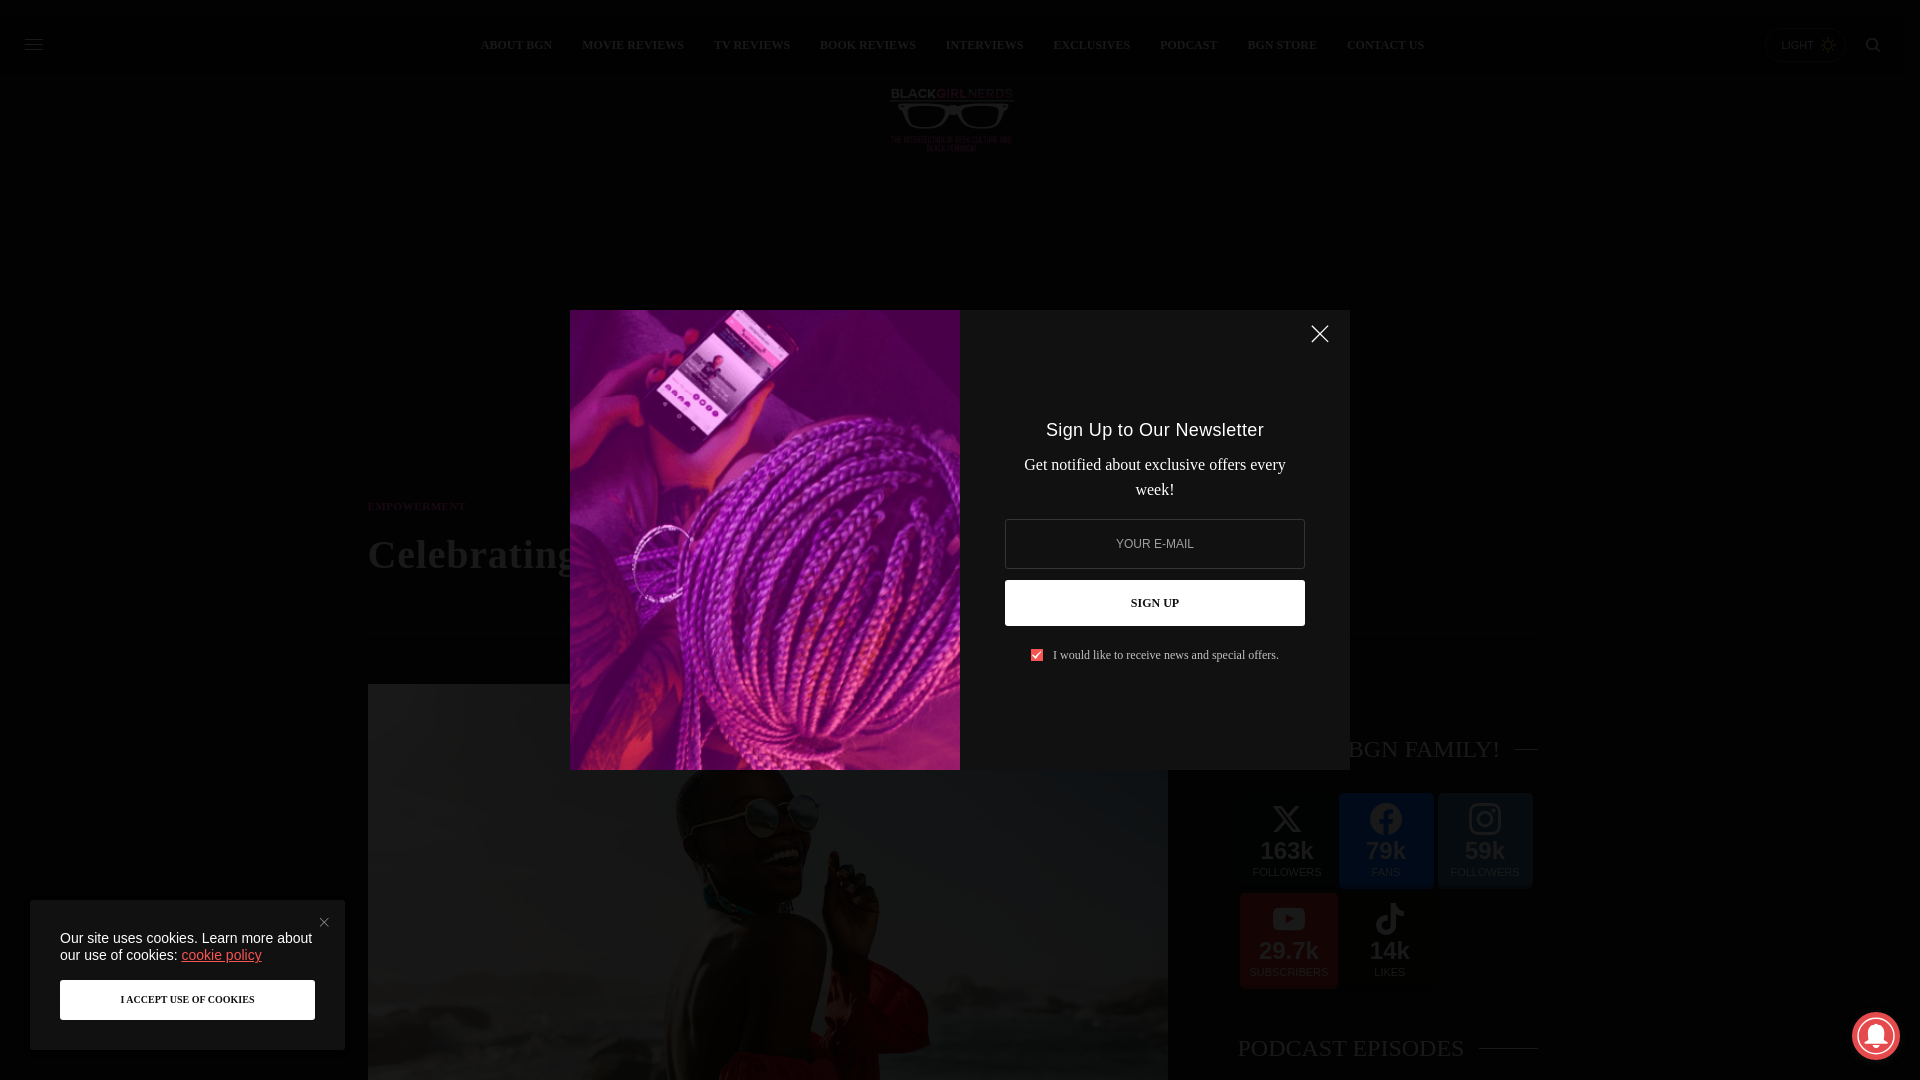 The image size is (1920, 1080). What do you see at coordinates (752, 44) in the screenshot?
I see `TV REVIEWS` at bounding box center [752, 44].